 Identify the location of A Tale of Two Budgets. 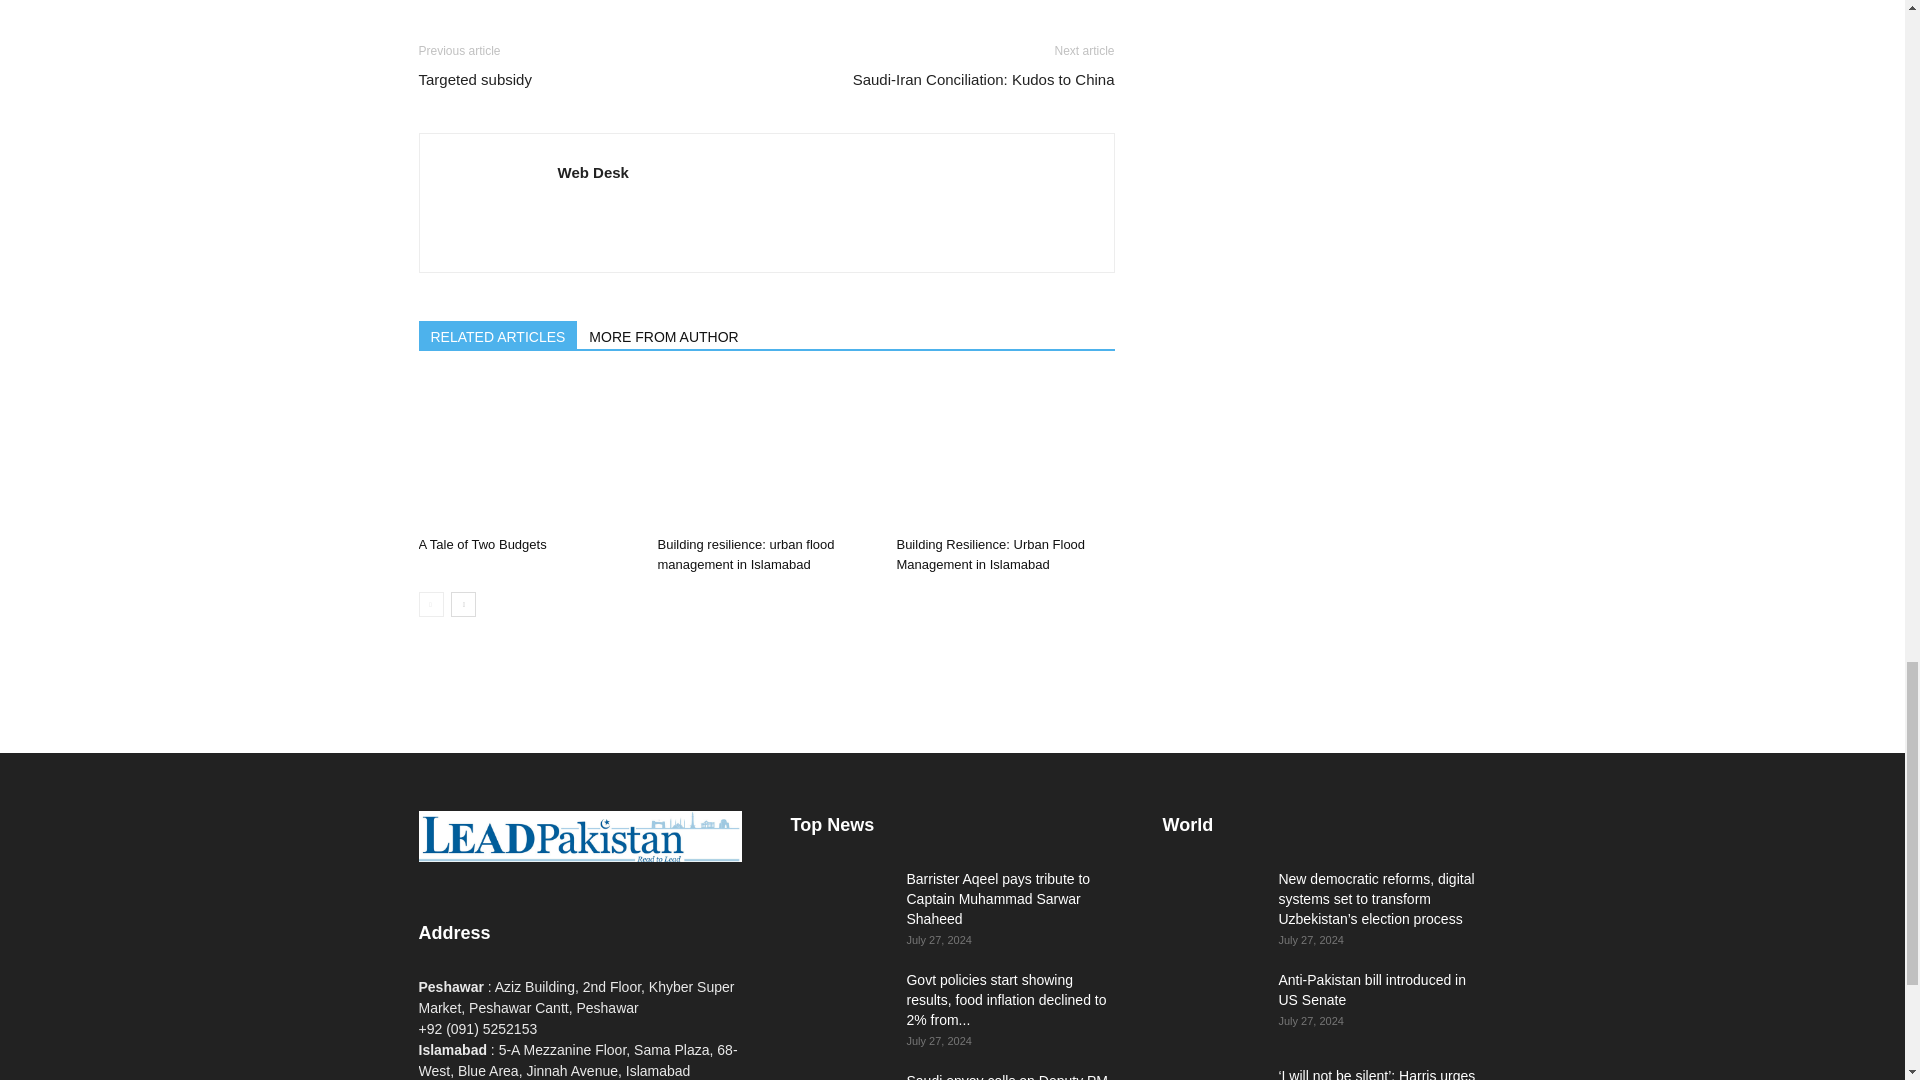
(526, 453).